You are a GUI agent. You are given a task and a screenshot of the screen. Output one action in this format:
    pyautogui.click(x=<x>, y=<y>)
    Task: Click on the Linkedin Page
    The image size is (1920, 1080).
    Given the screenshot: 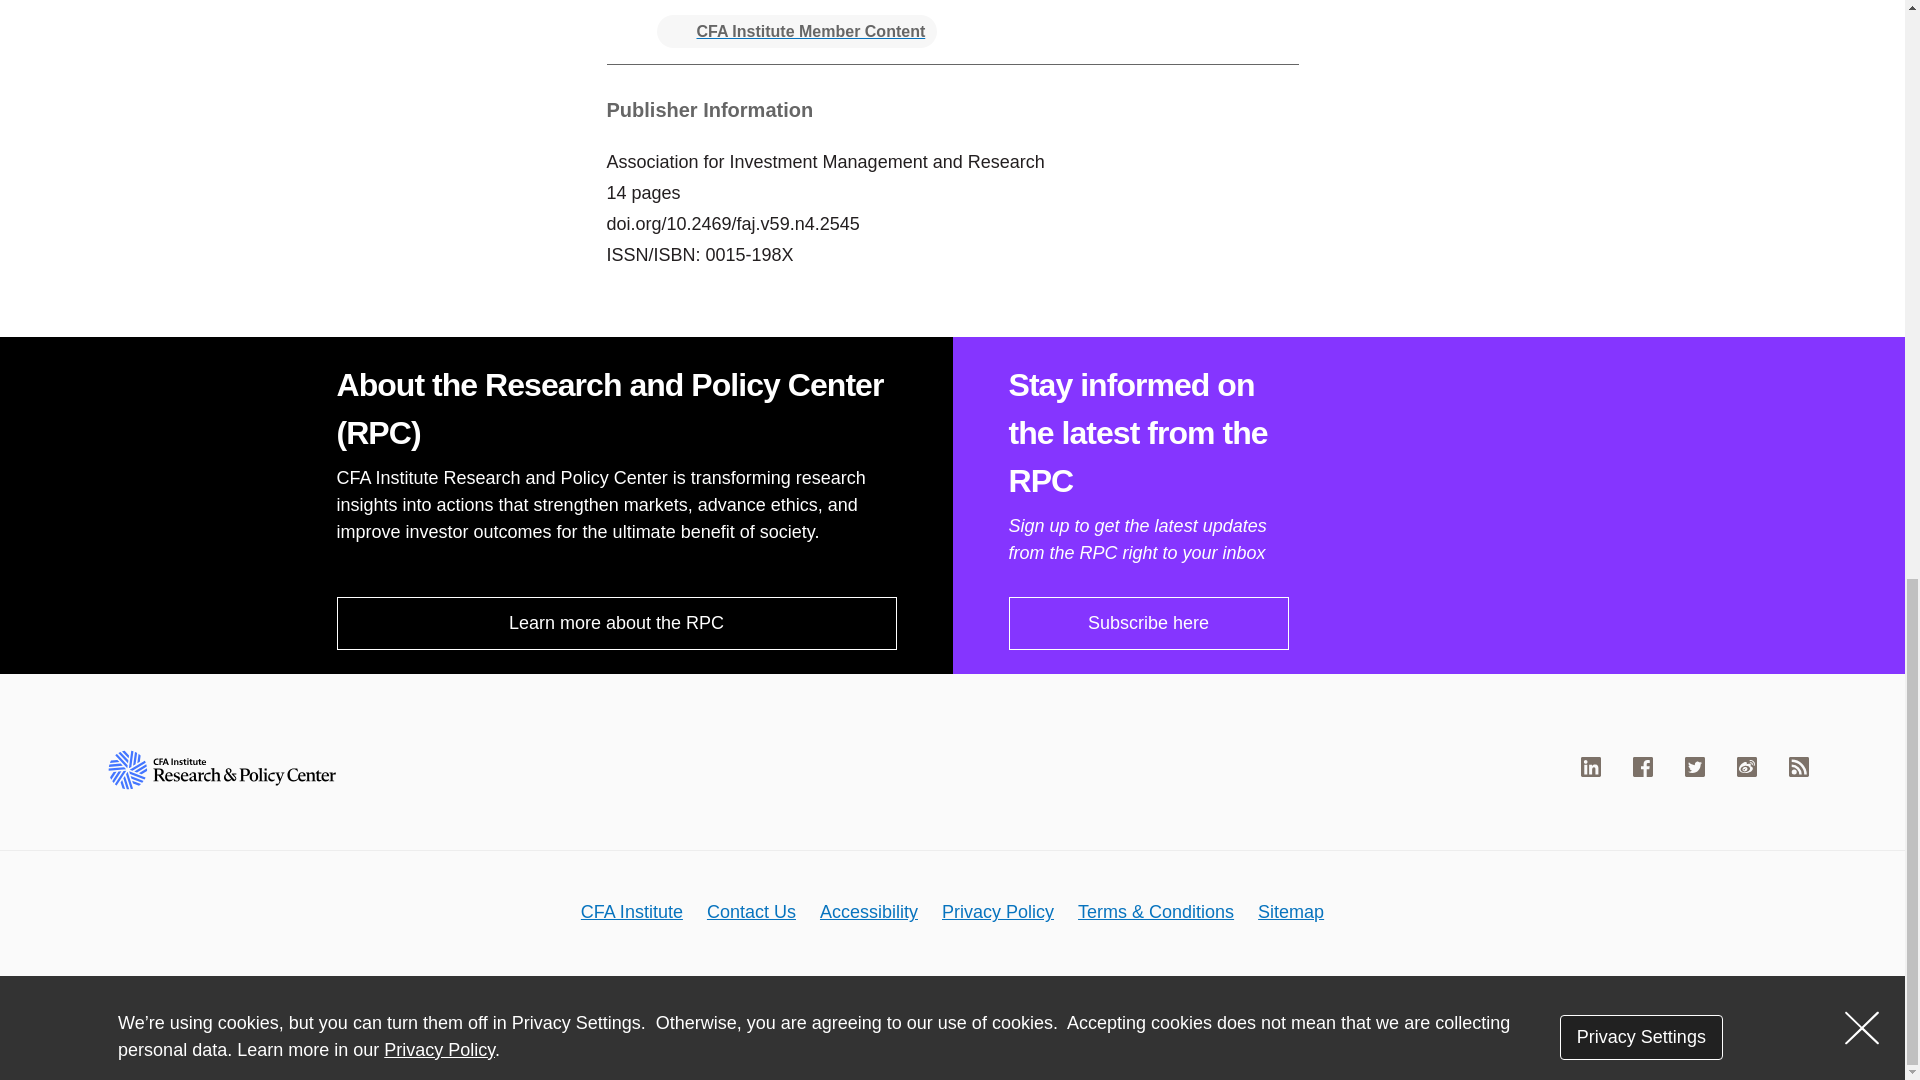 What is the action you would take?
    pyautogui.click(x=1590, y=766)
    